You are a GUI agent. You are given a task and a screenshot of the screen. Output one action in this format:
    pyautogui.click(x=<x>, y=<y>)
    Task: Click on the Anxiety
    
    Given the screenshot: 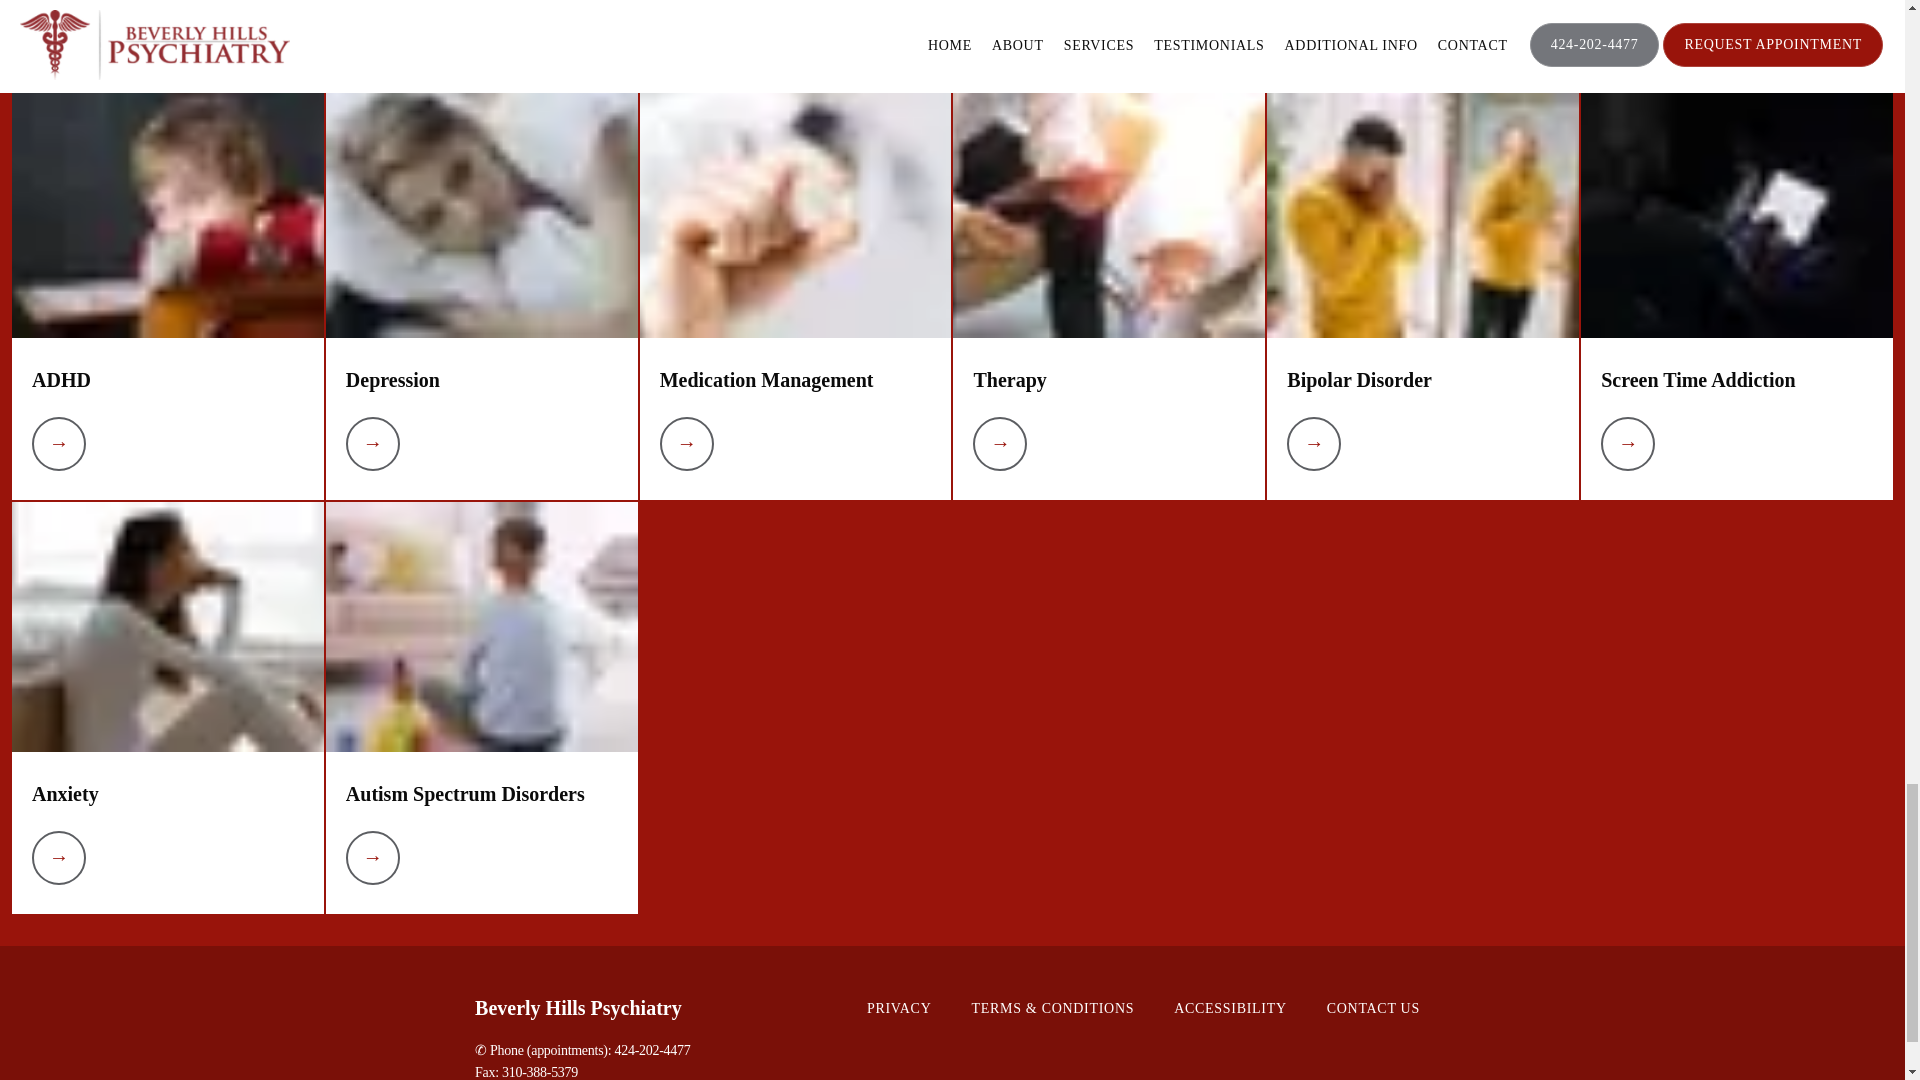 What is the action you would take?
    pyautogui.click(x=66, y=794)
    